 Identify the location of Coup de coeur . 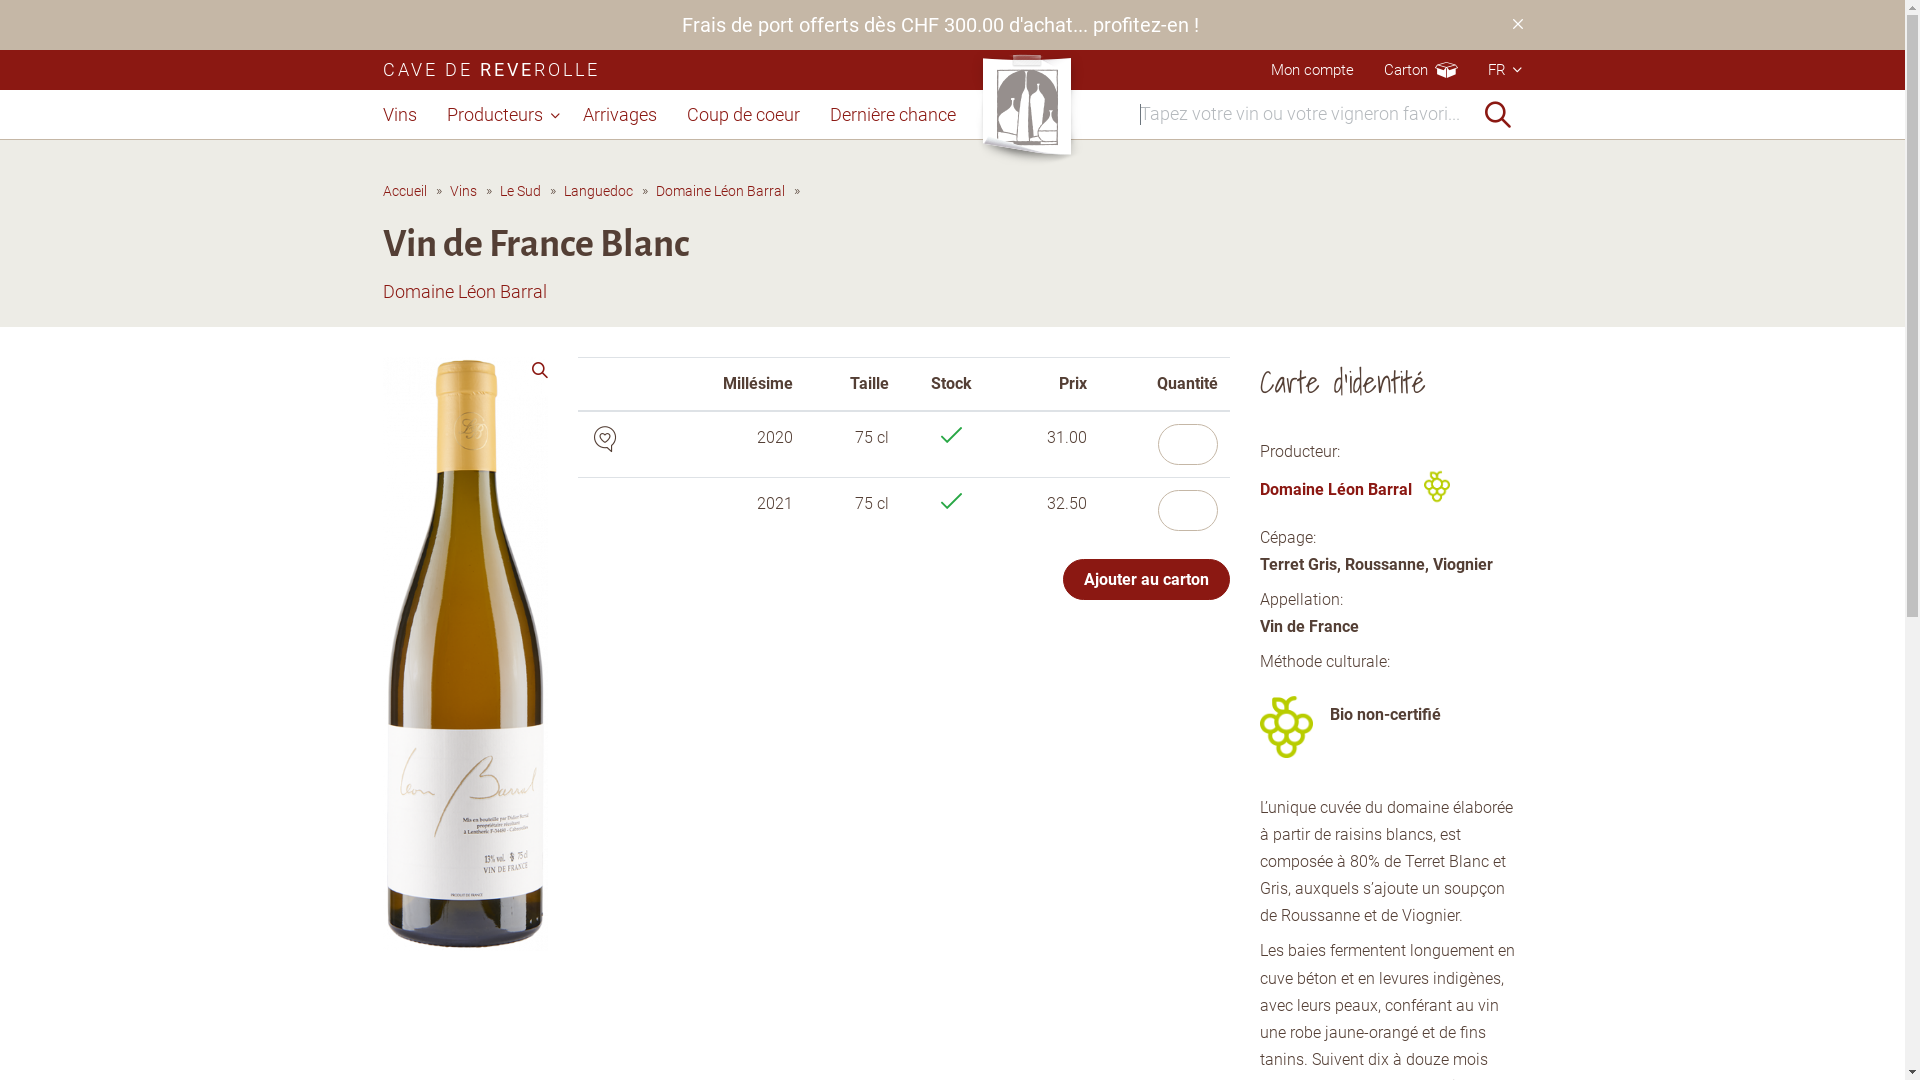
(605, 439).